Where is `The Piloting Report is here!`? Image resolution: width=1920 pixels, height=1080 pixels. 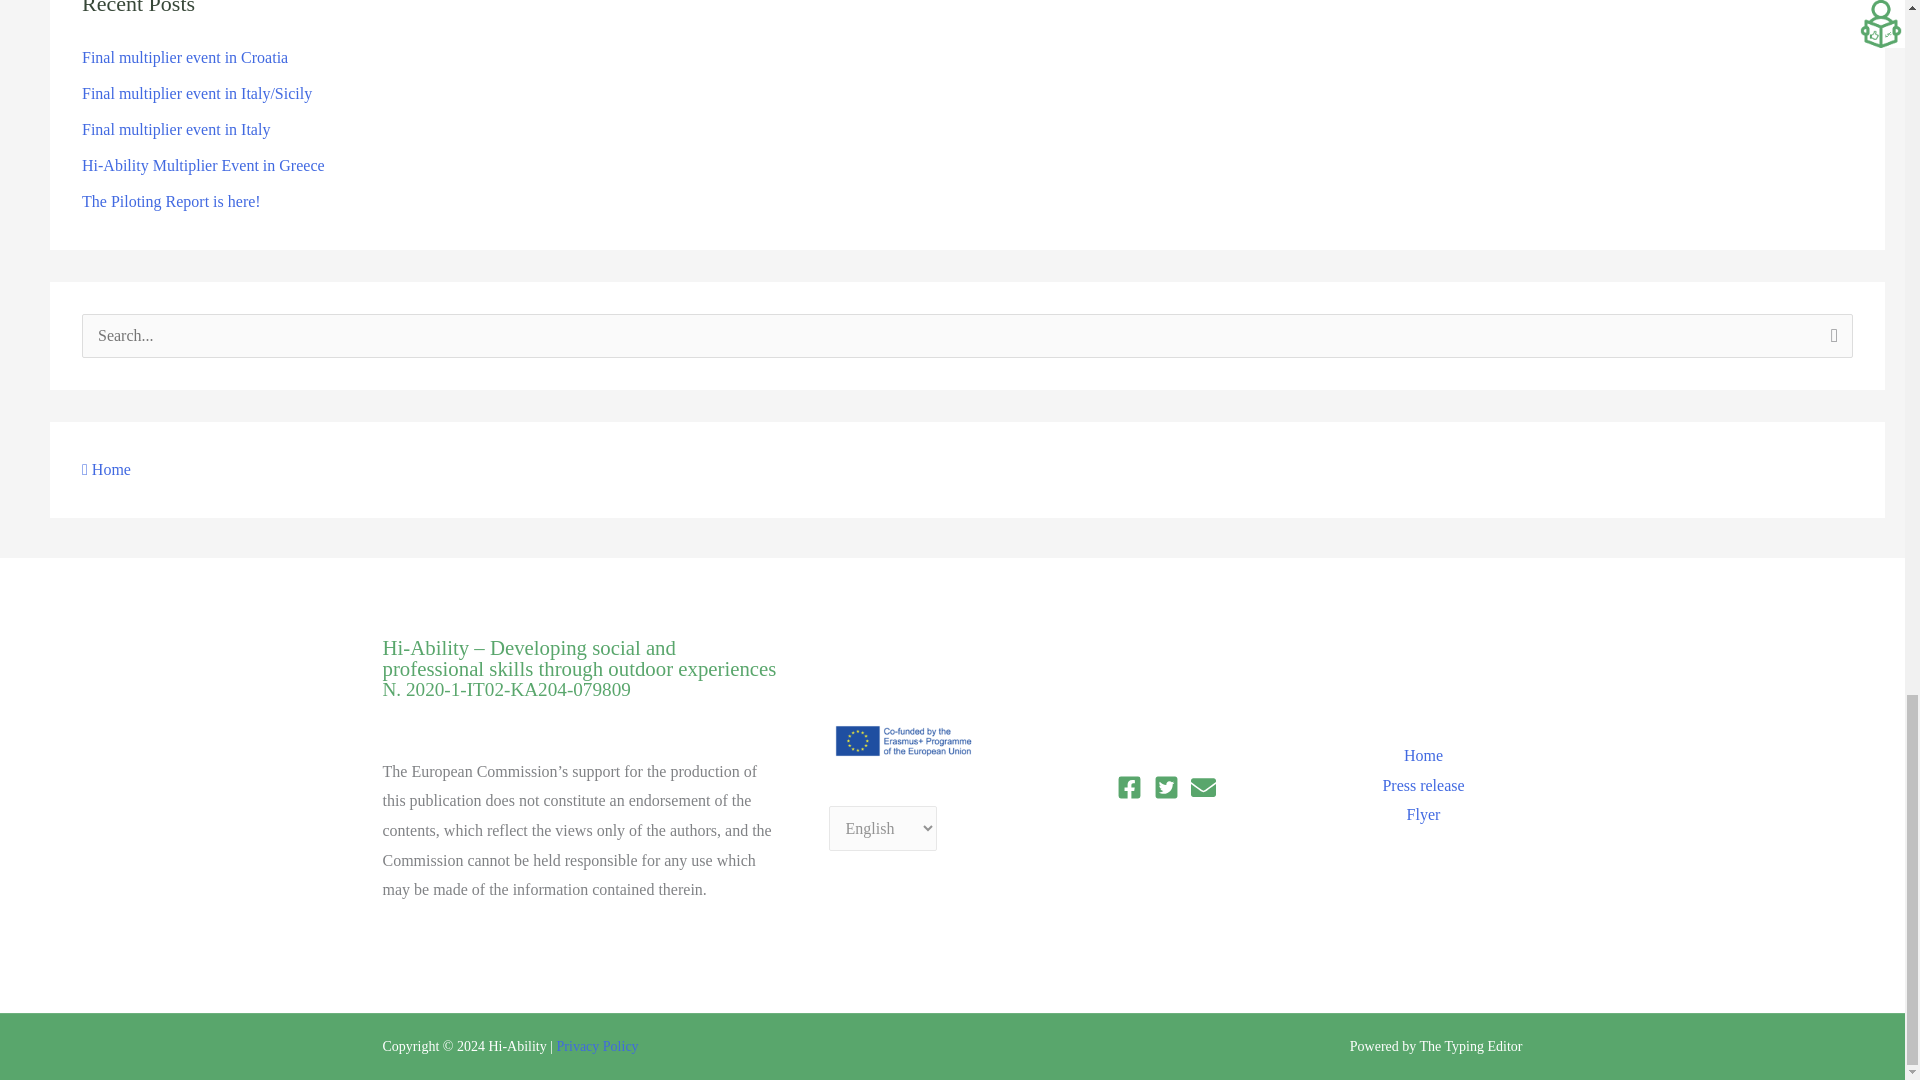
The Piloting Report is here! is located at coordinates (172, 201).